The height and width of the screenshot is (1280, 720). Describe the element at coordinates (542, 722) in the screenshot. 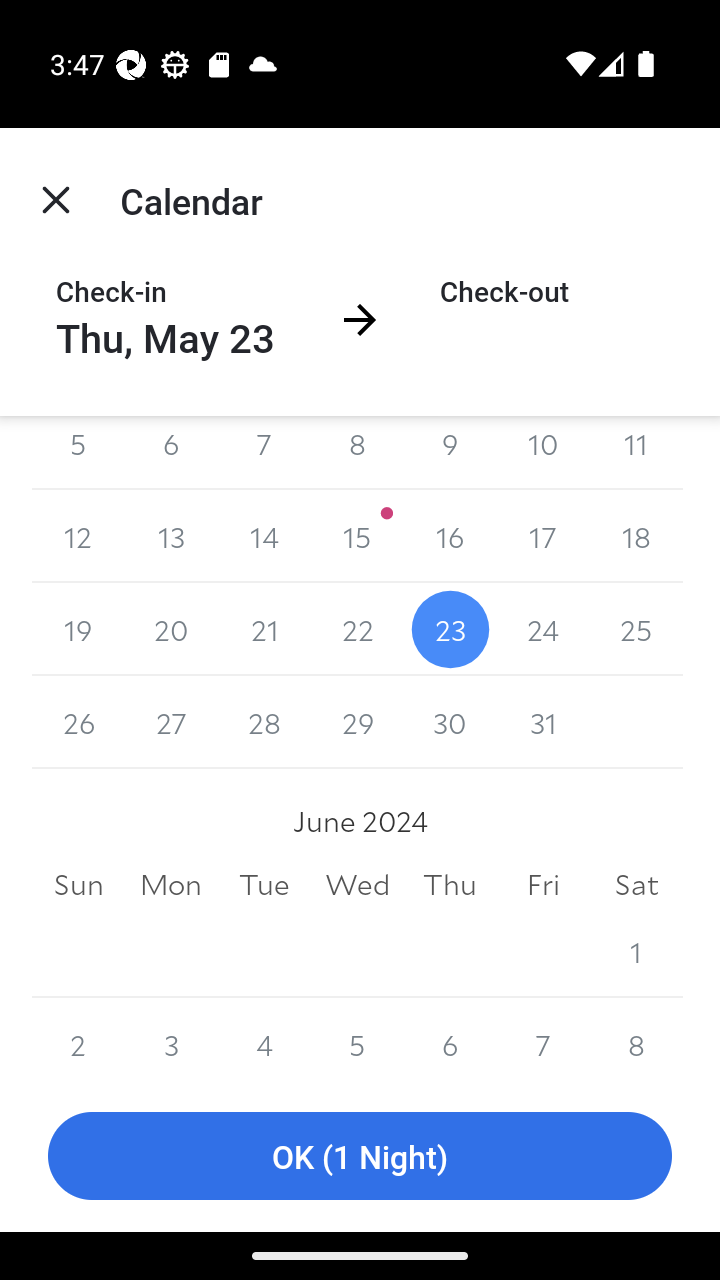

I see `31 31 May 2024` at that location.